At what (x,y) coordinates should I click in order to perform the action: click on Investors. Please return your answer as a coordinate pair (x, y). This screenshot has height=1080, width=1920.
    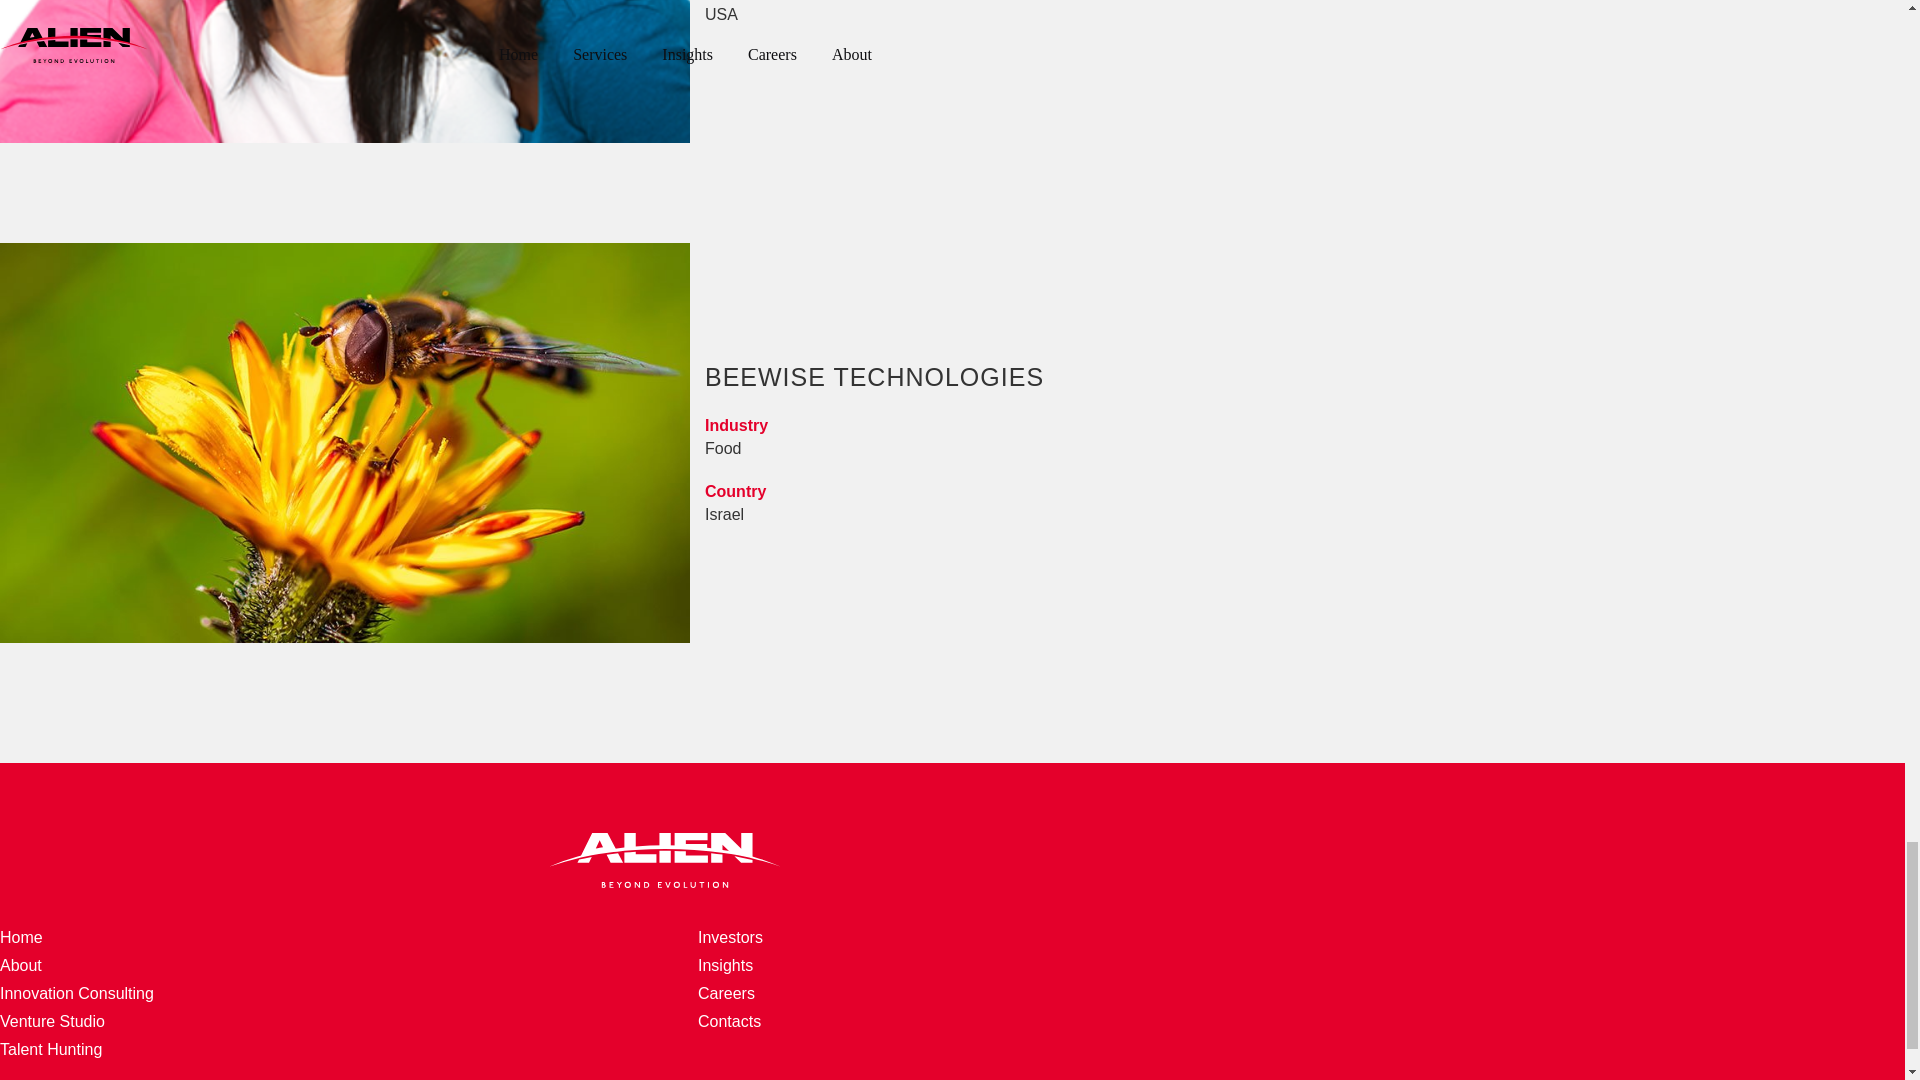
    Looking at the image, I should click on (729, 1022).